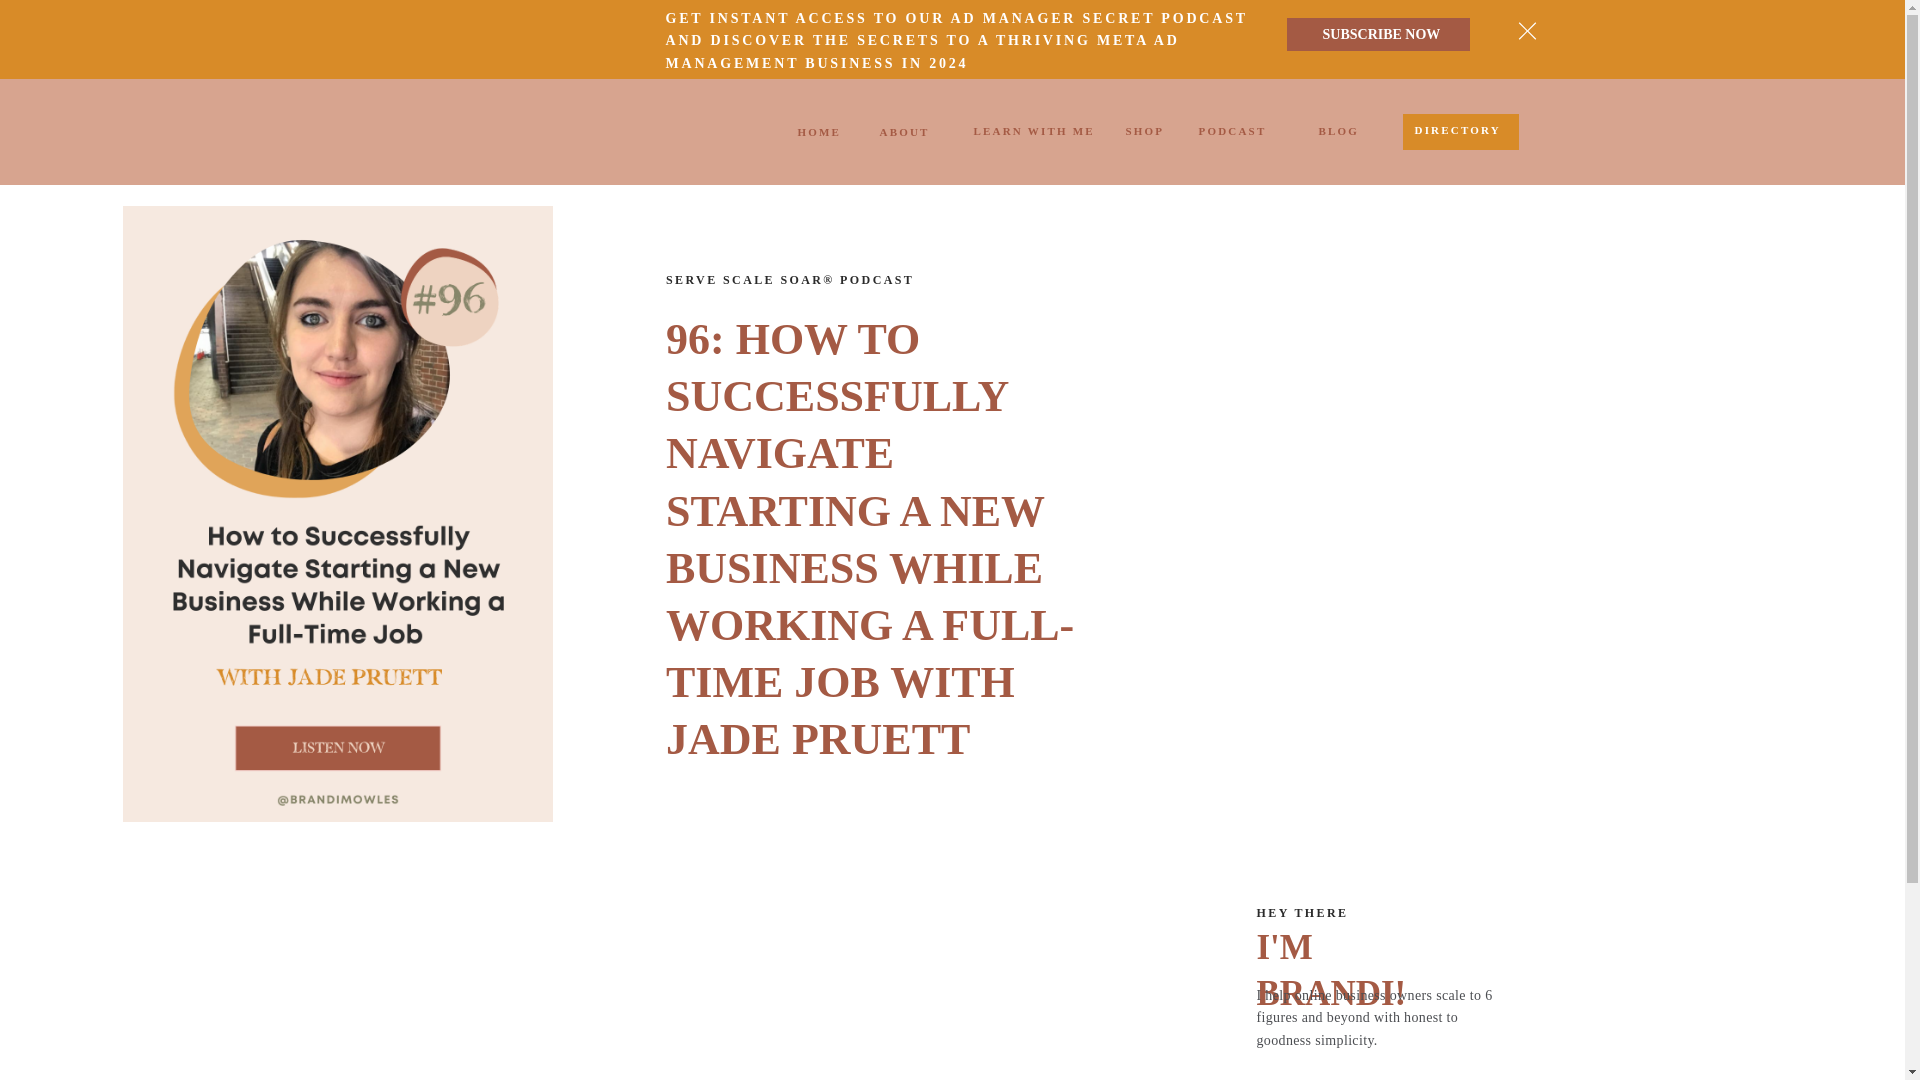  What do you see at coordinates (1338, 134) in the screenshot?
I see `BLOG` at bounding box center [1338, 134].